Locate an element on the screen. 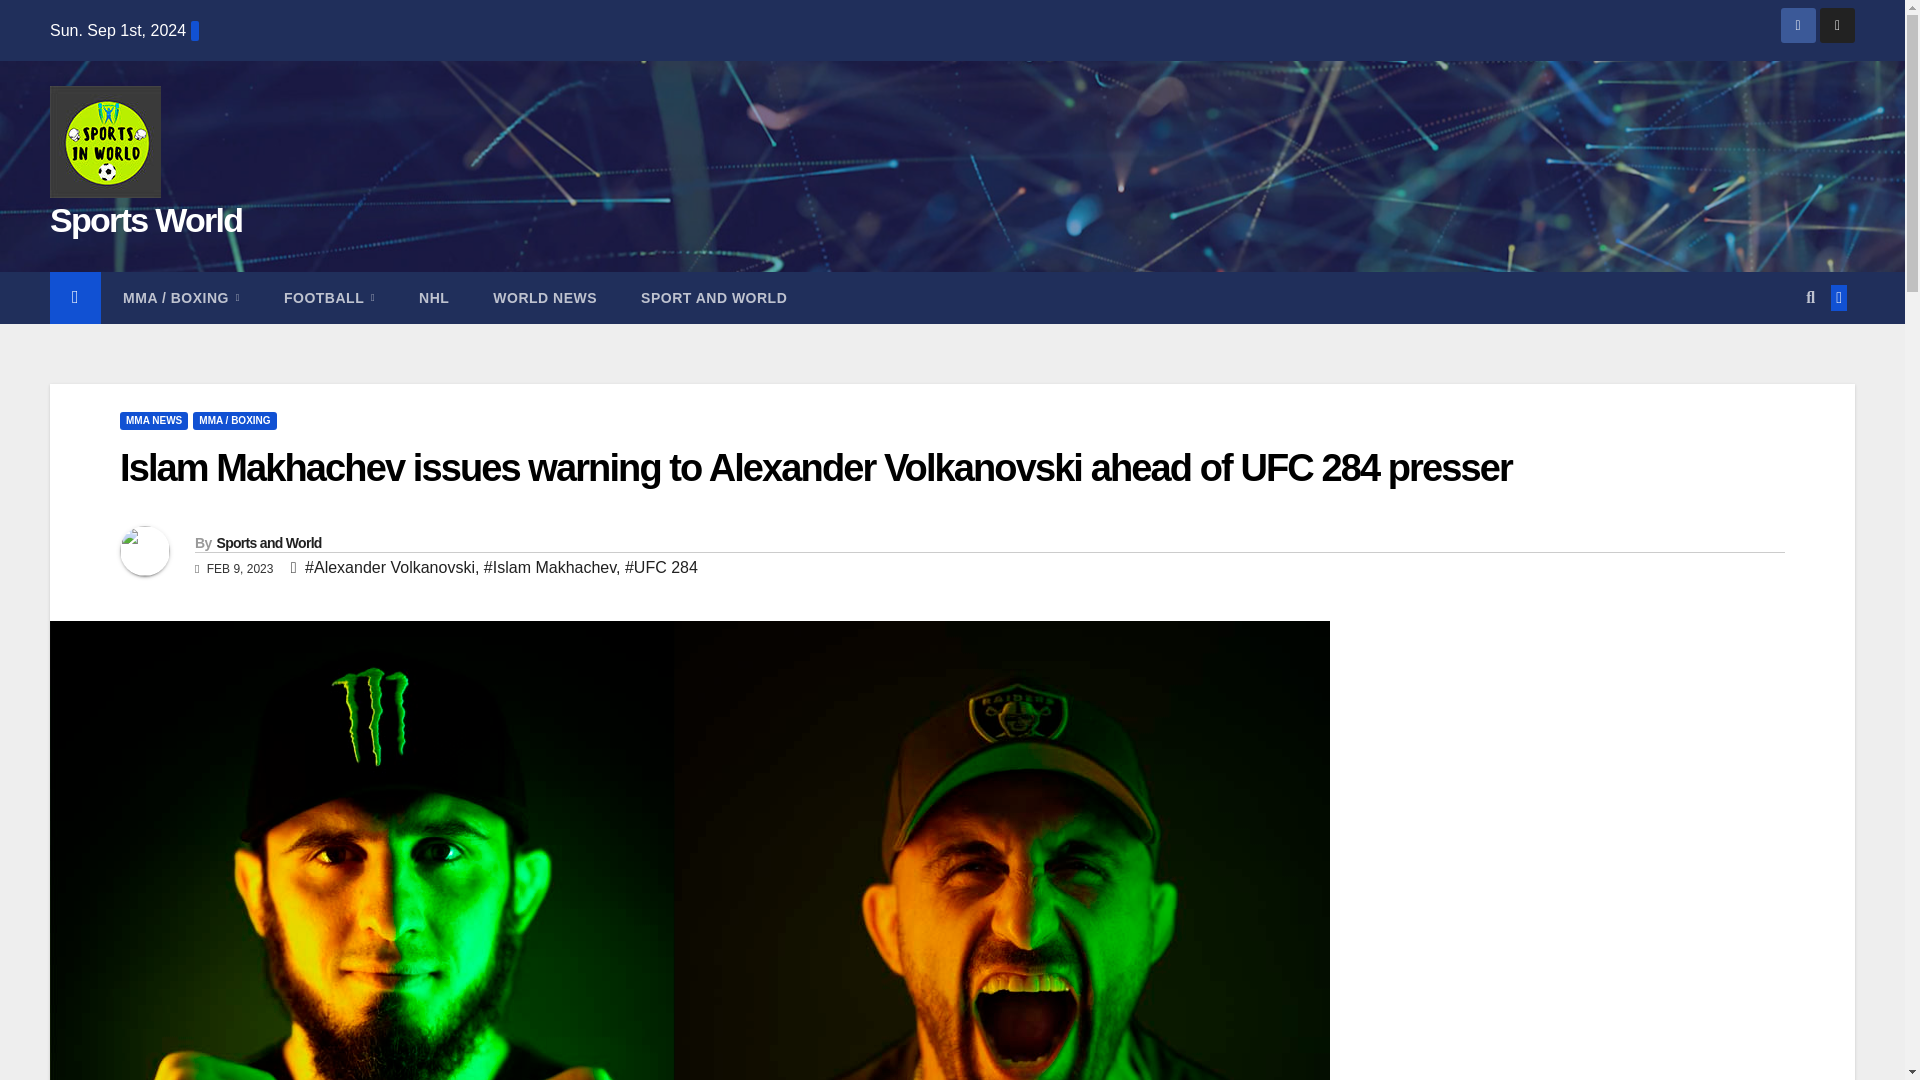  Sports World is located at coordinates (145, 219).